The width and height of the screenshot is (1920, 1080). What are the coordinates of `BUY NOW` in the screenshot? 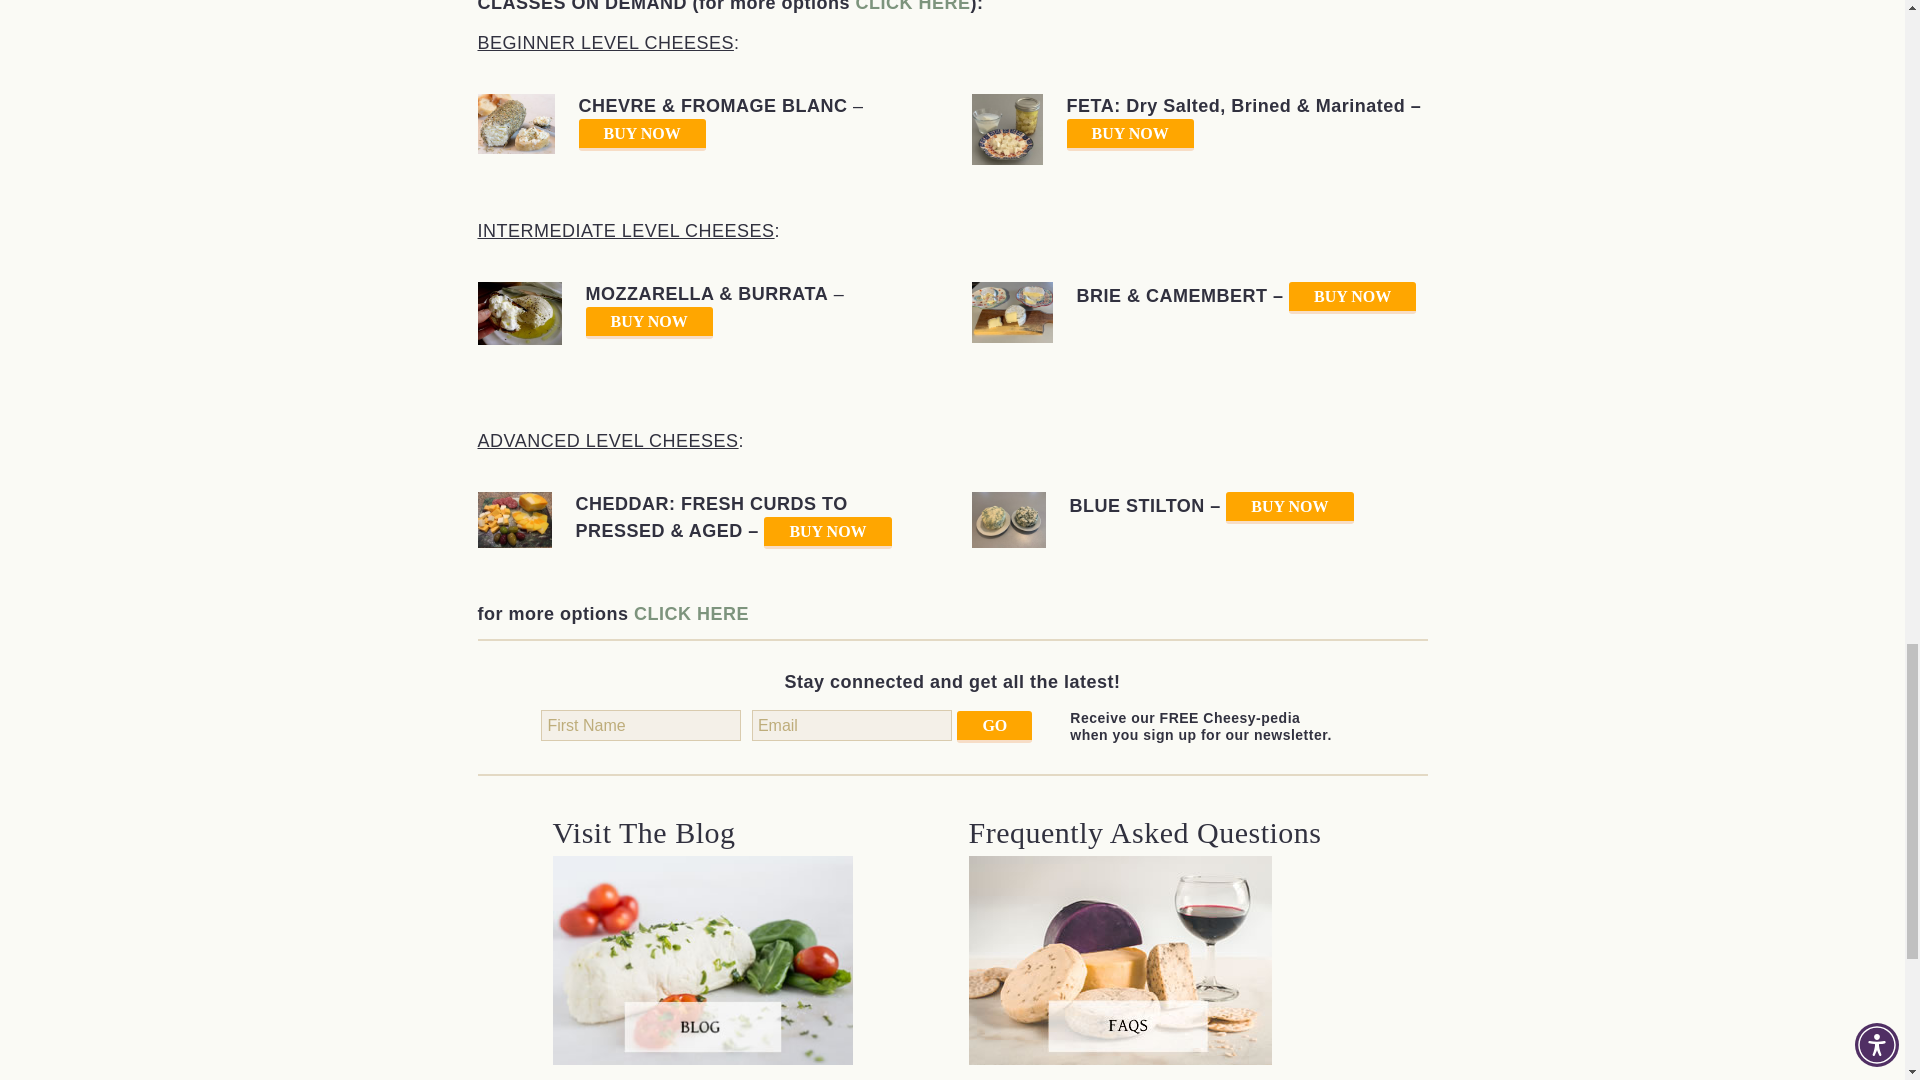 It's located at (640, 134).